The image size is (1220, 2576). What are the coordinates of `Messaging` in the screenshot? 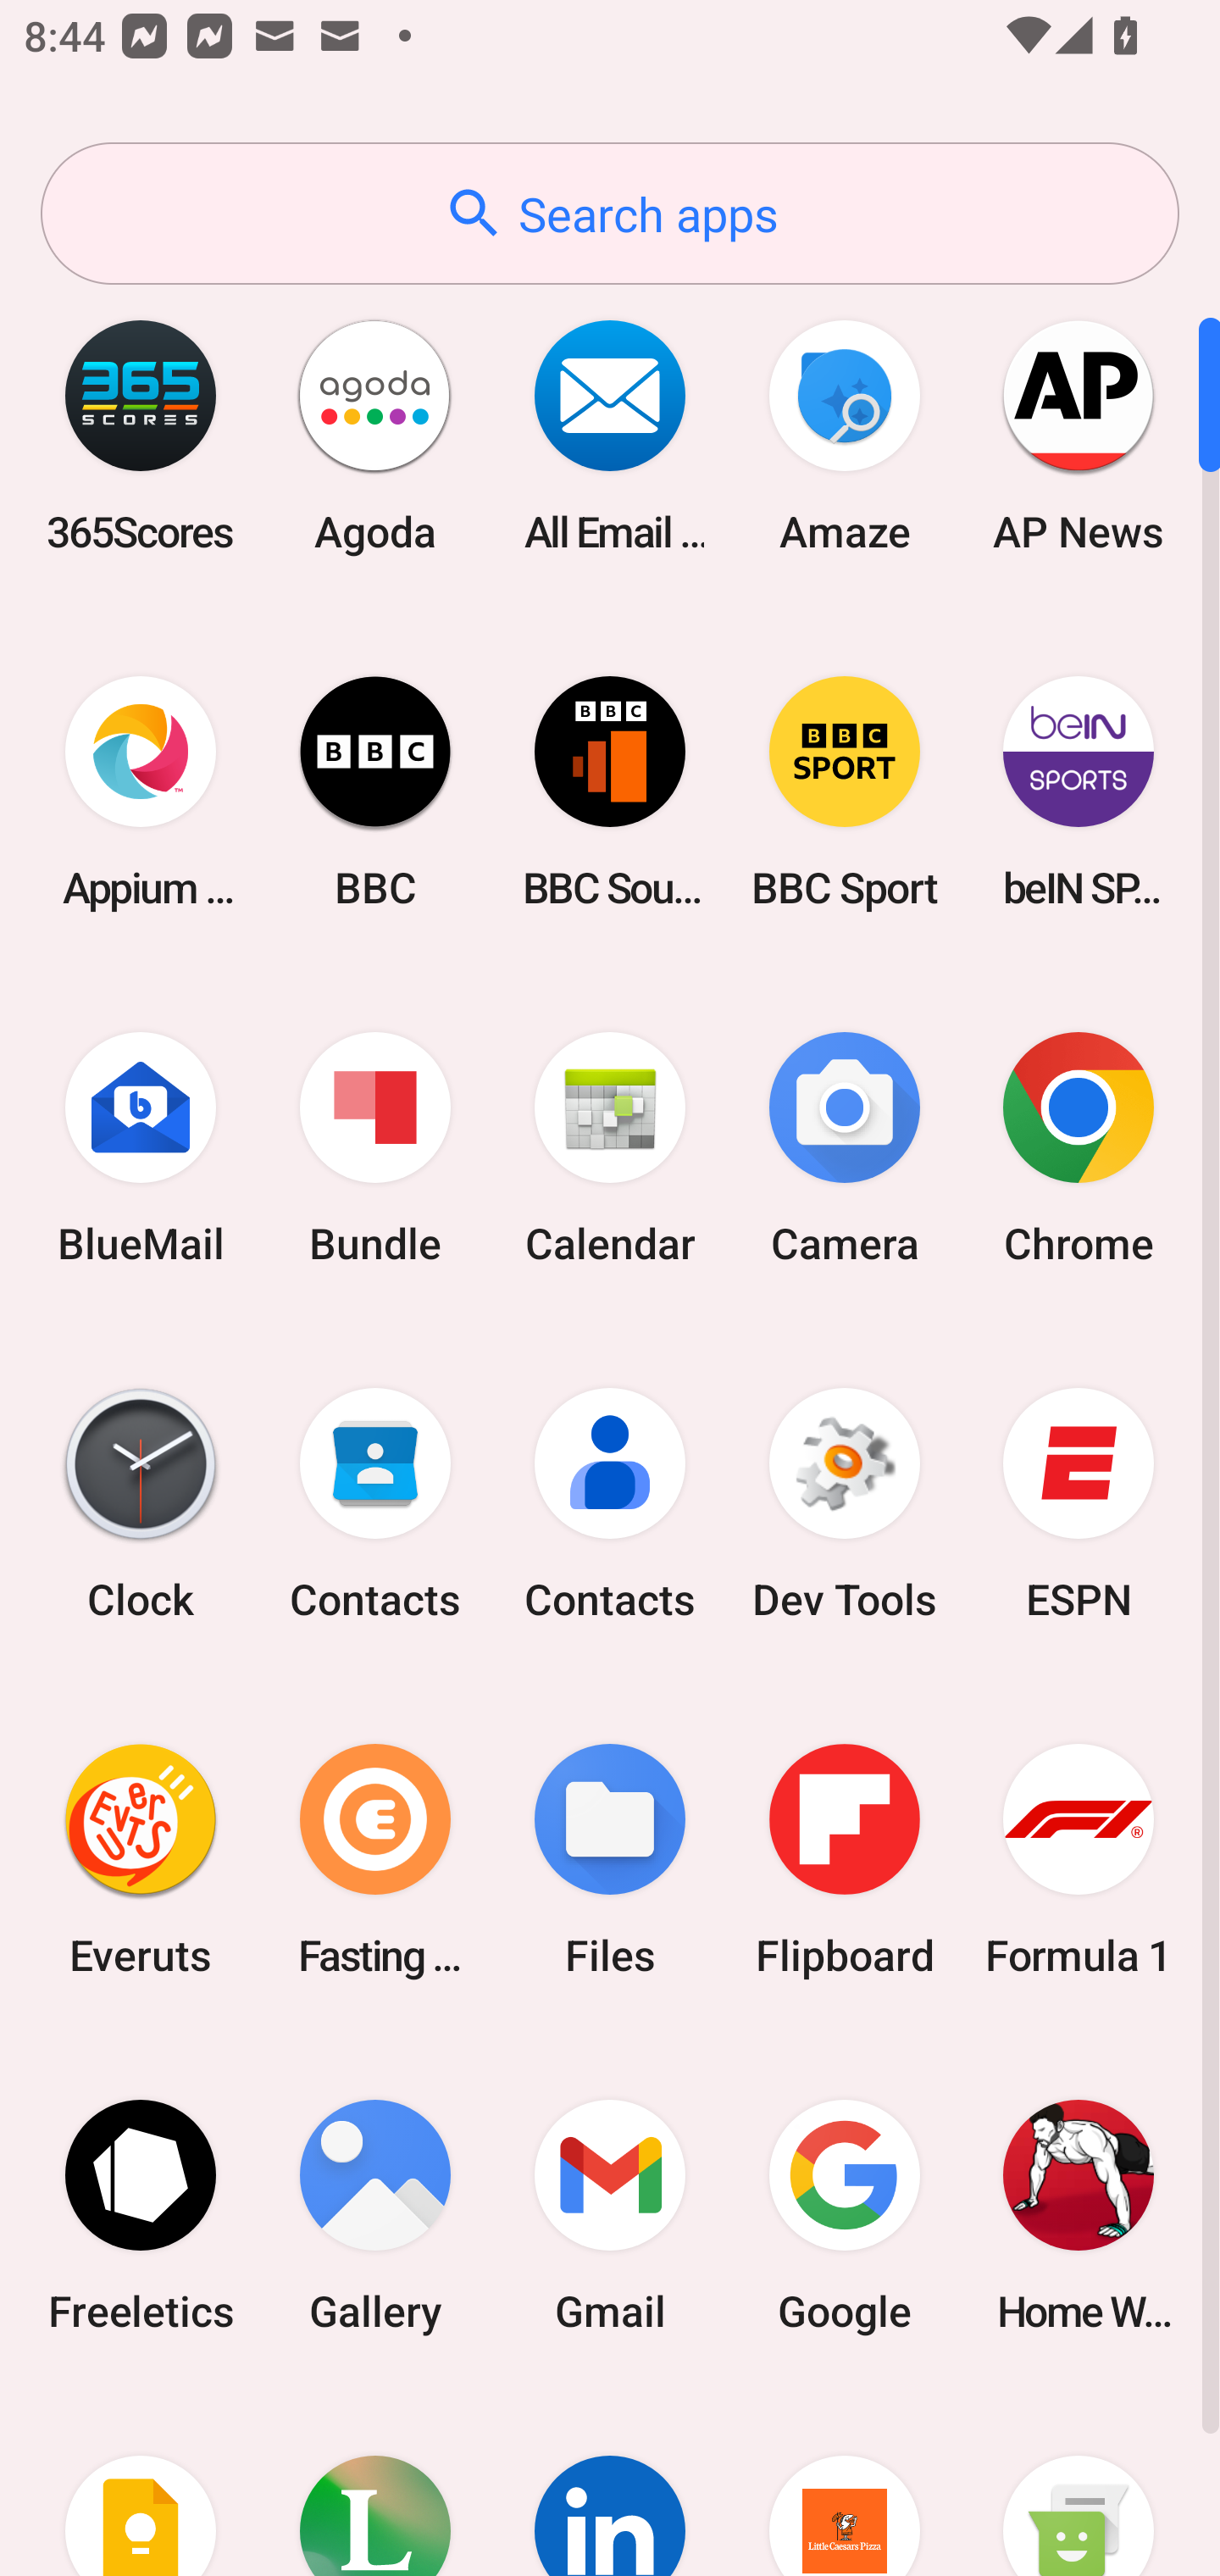 It's located at (1079, 2484).